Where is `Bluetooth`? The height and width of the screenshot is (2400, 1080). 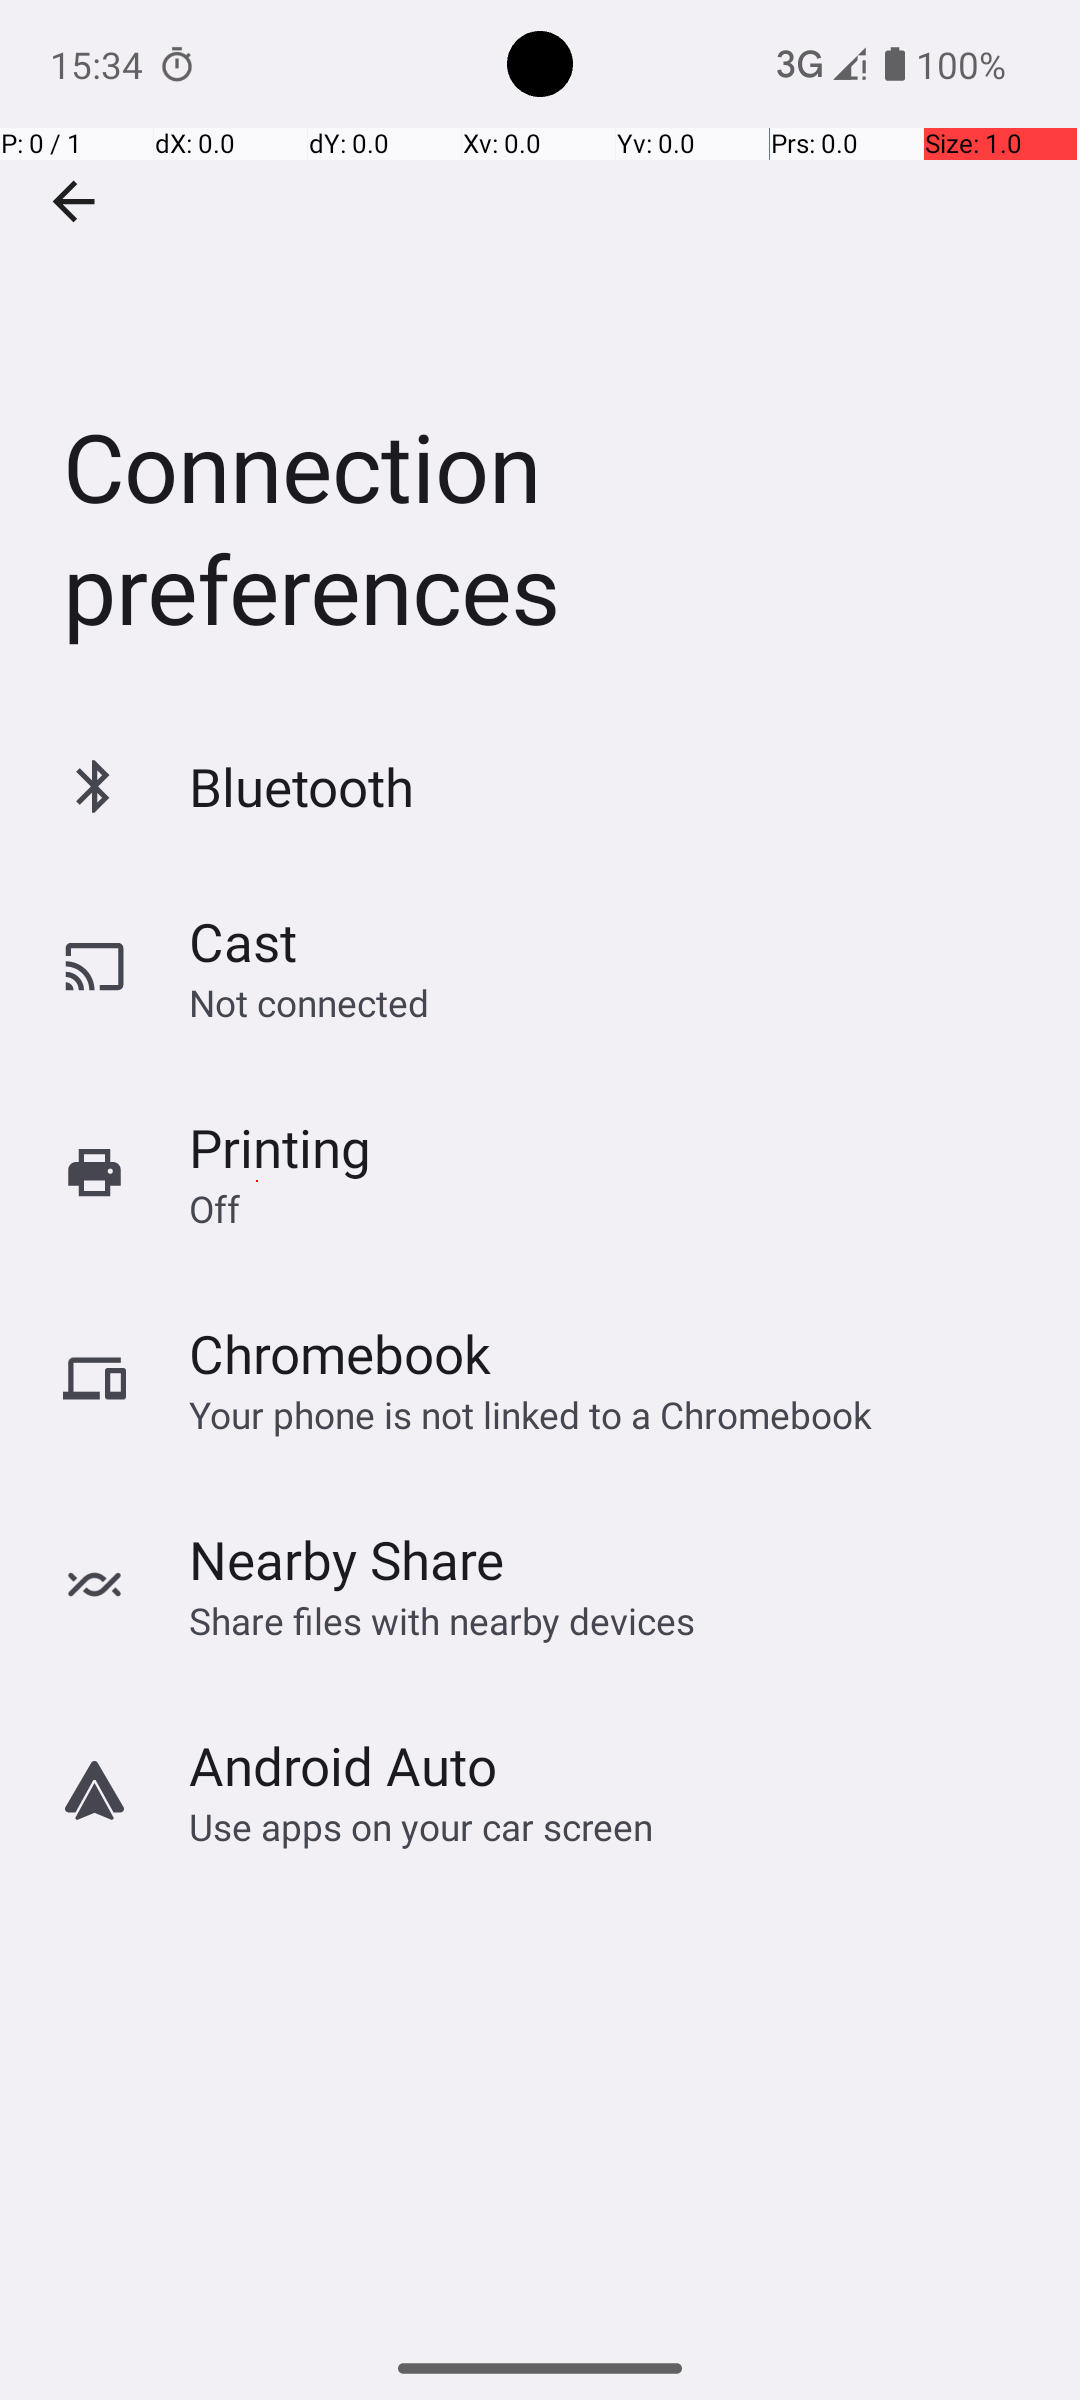 Bluetooth is located at coordinates (302, 786).